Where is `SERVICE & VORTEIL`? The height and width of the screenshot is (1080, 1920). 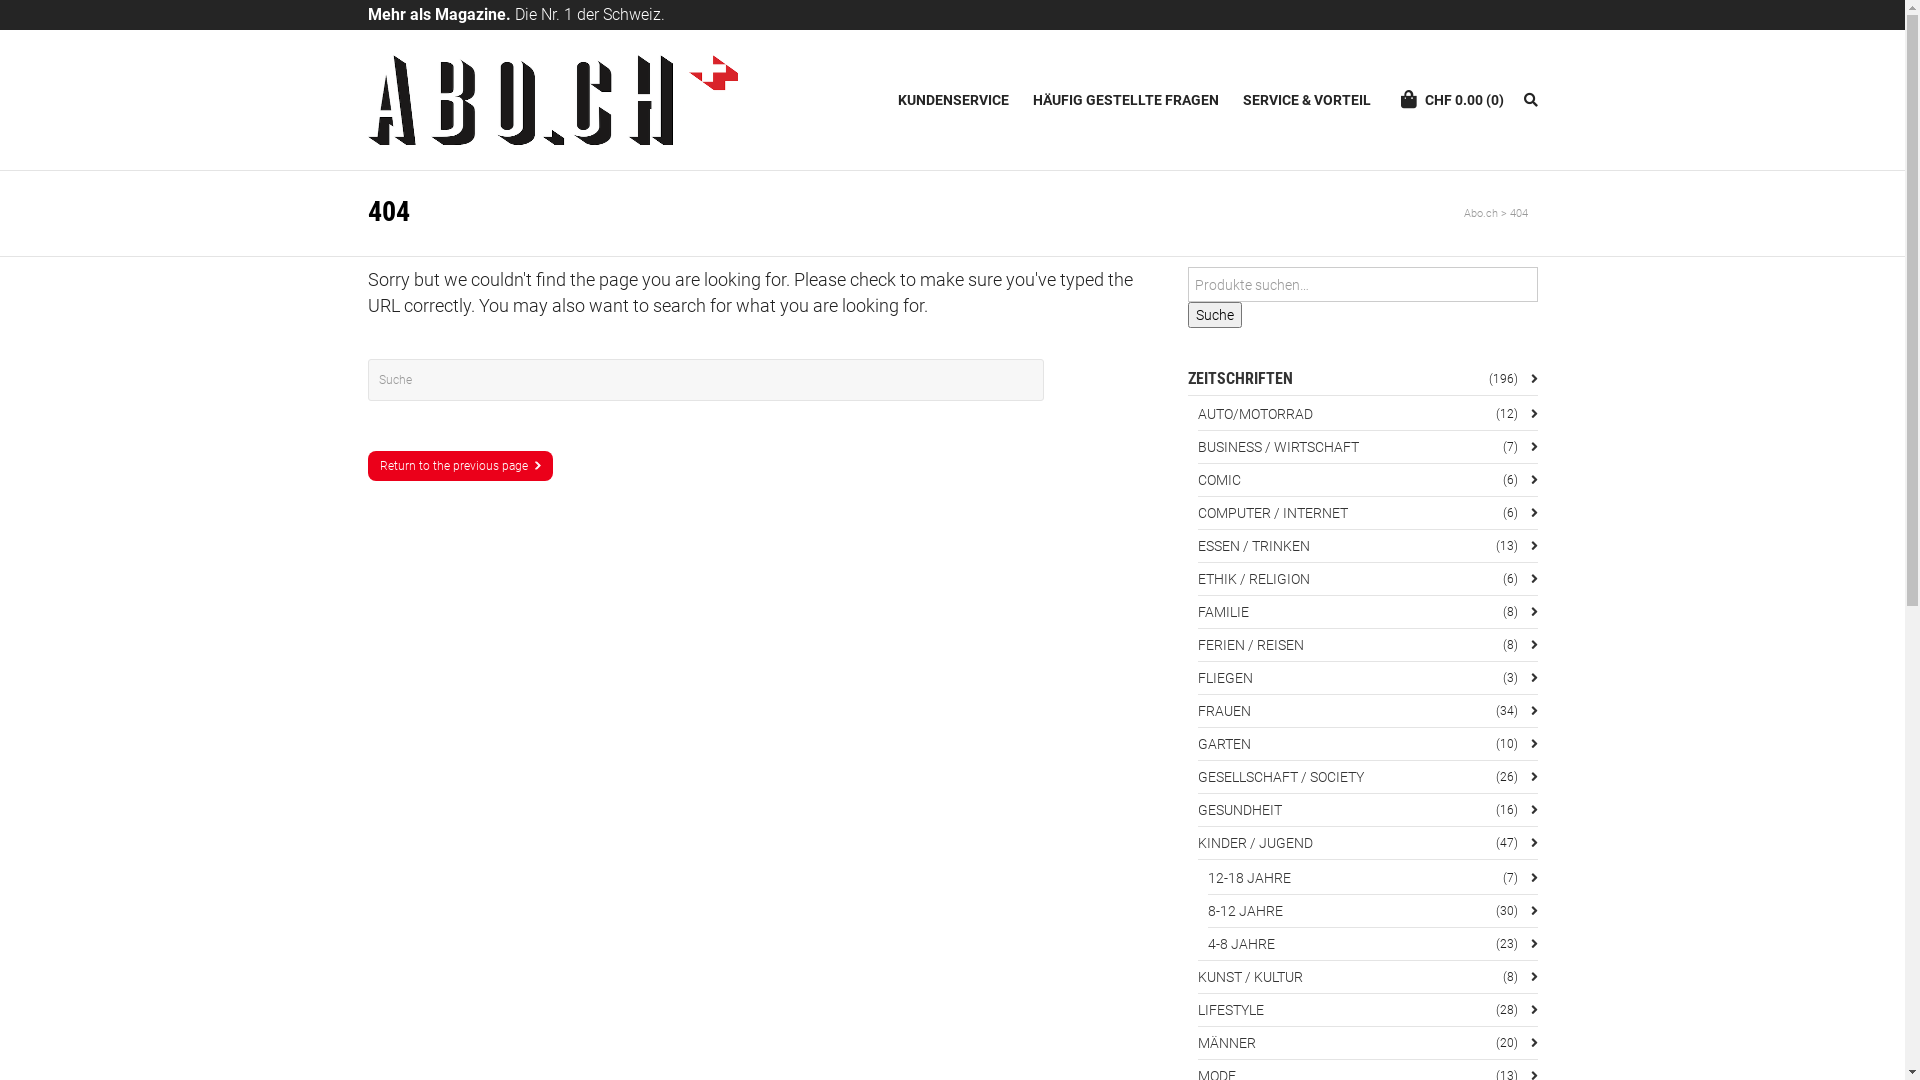 SERVICE & VORTEIL is located at coordinates (1306, 100).